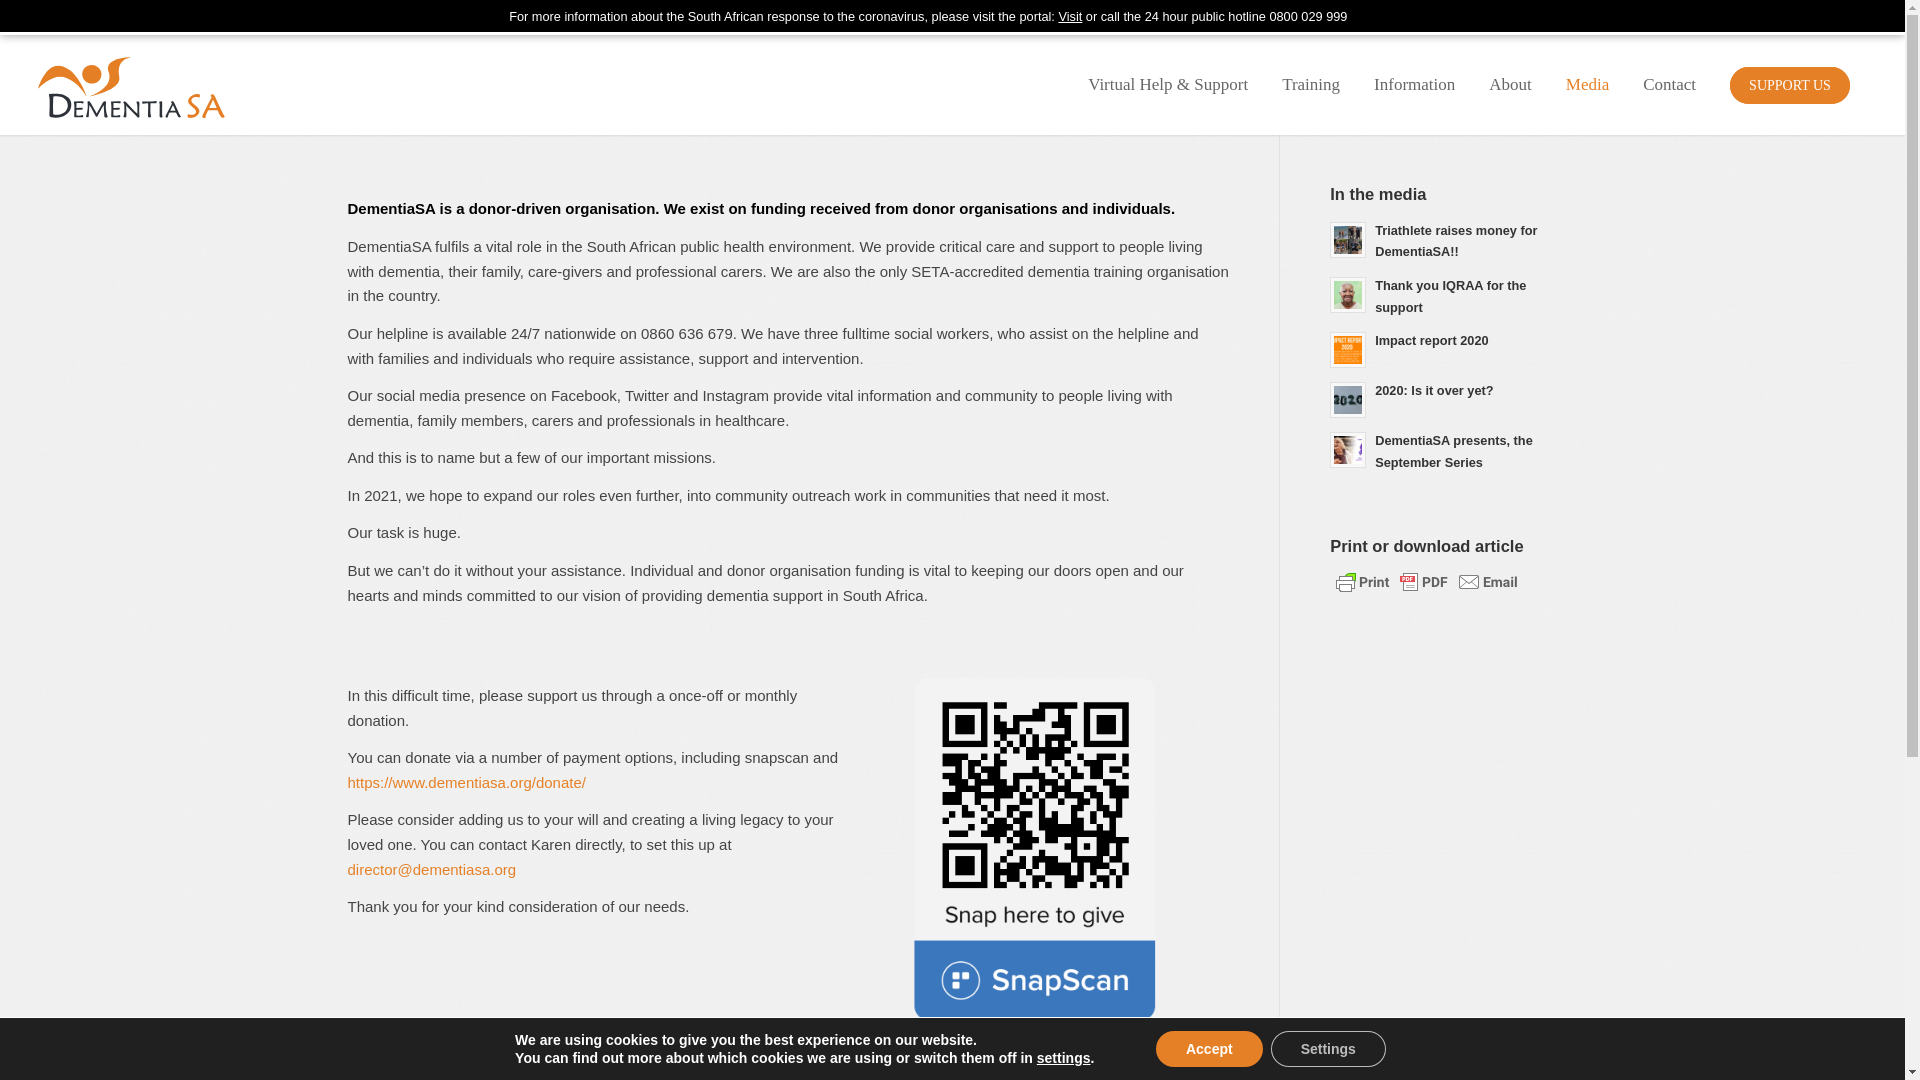 The height and width of the screenshot is (1080, 1920). Describe the element at coordinates (1444, 295) in the screenshot. I see `Thank you IQRAA for the support` at that location.